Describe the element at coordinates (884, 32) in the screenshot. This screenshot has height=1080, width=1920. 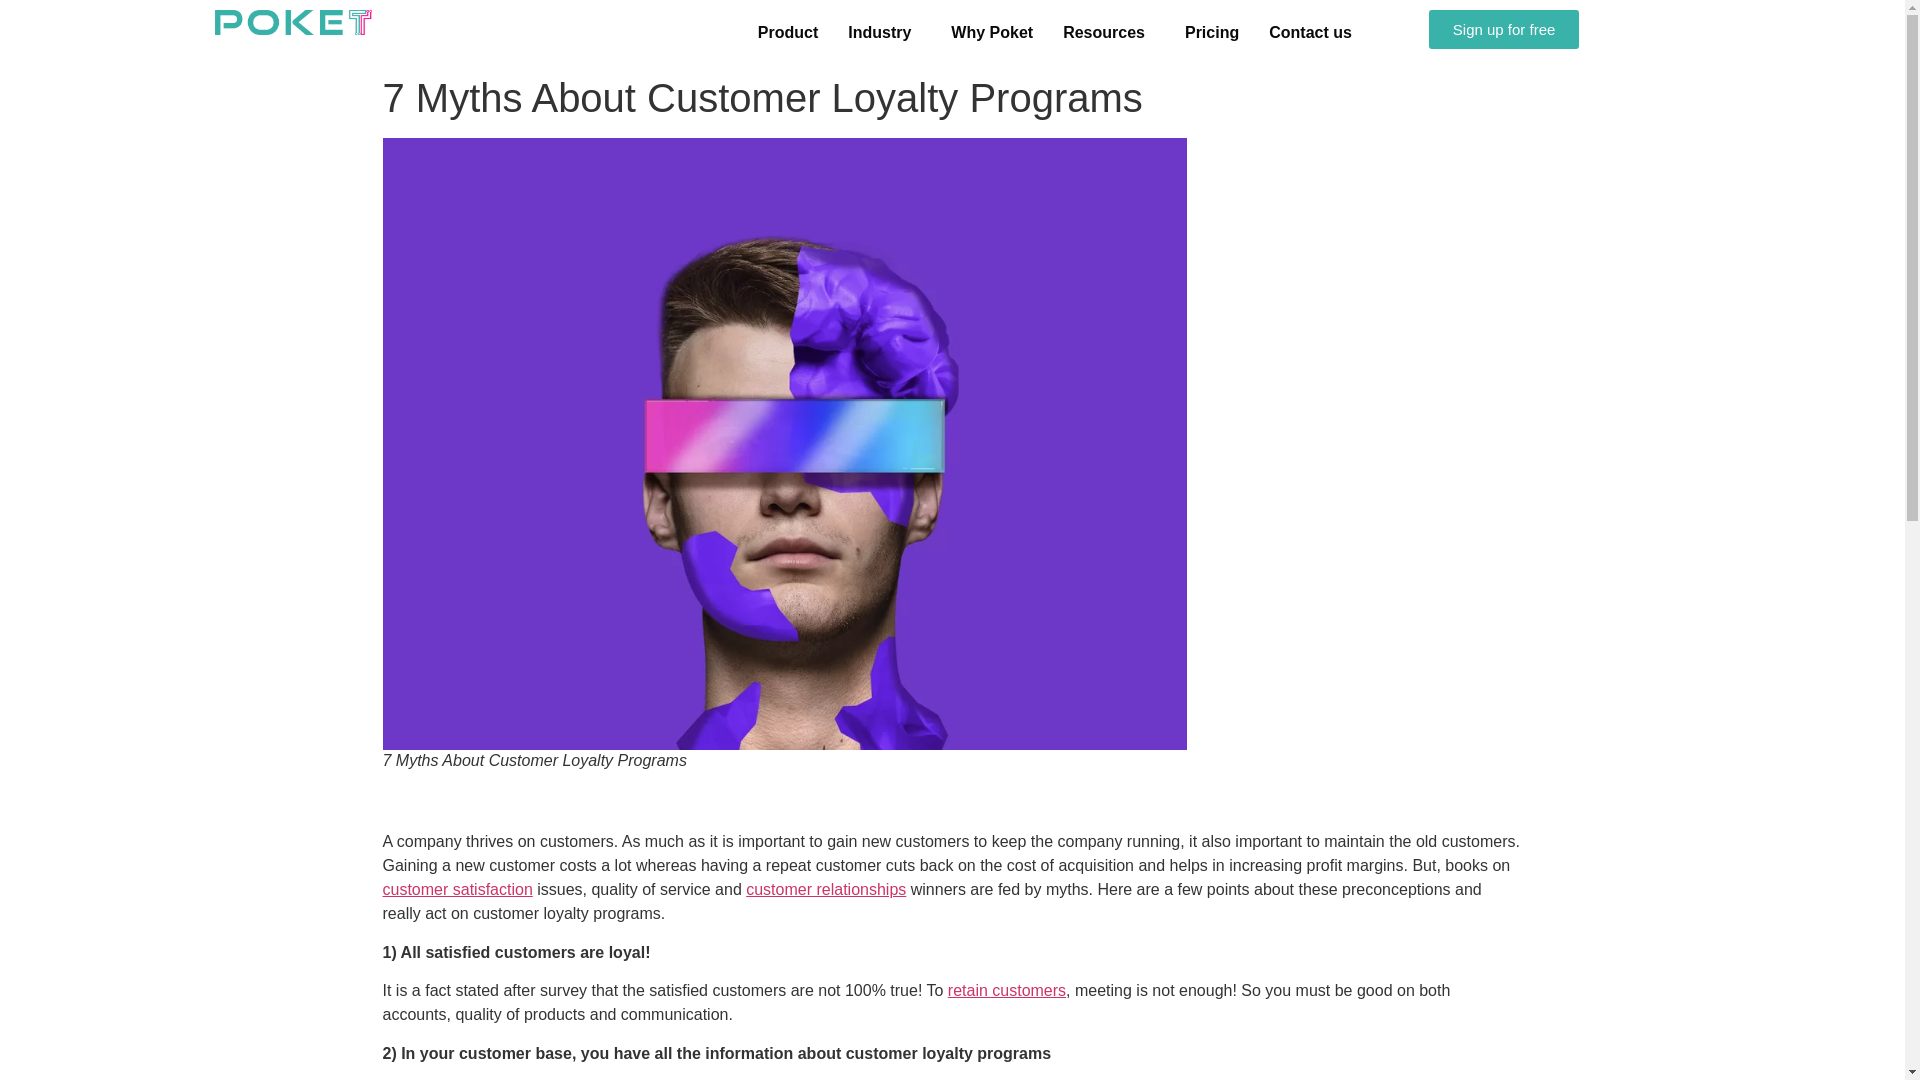
I see `Industry` at that location.